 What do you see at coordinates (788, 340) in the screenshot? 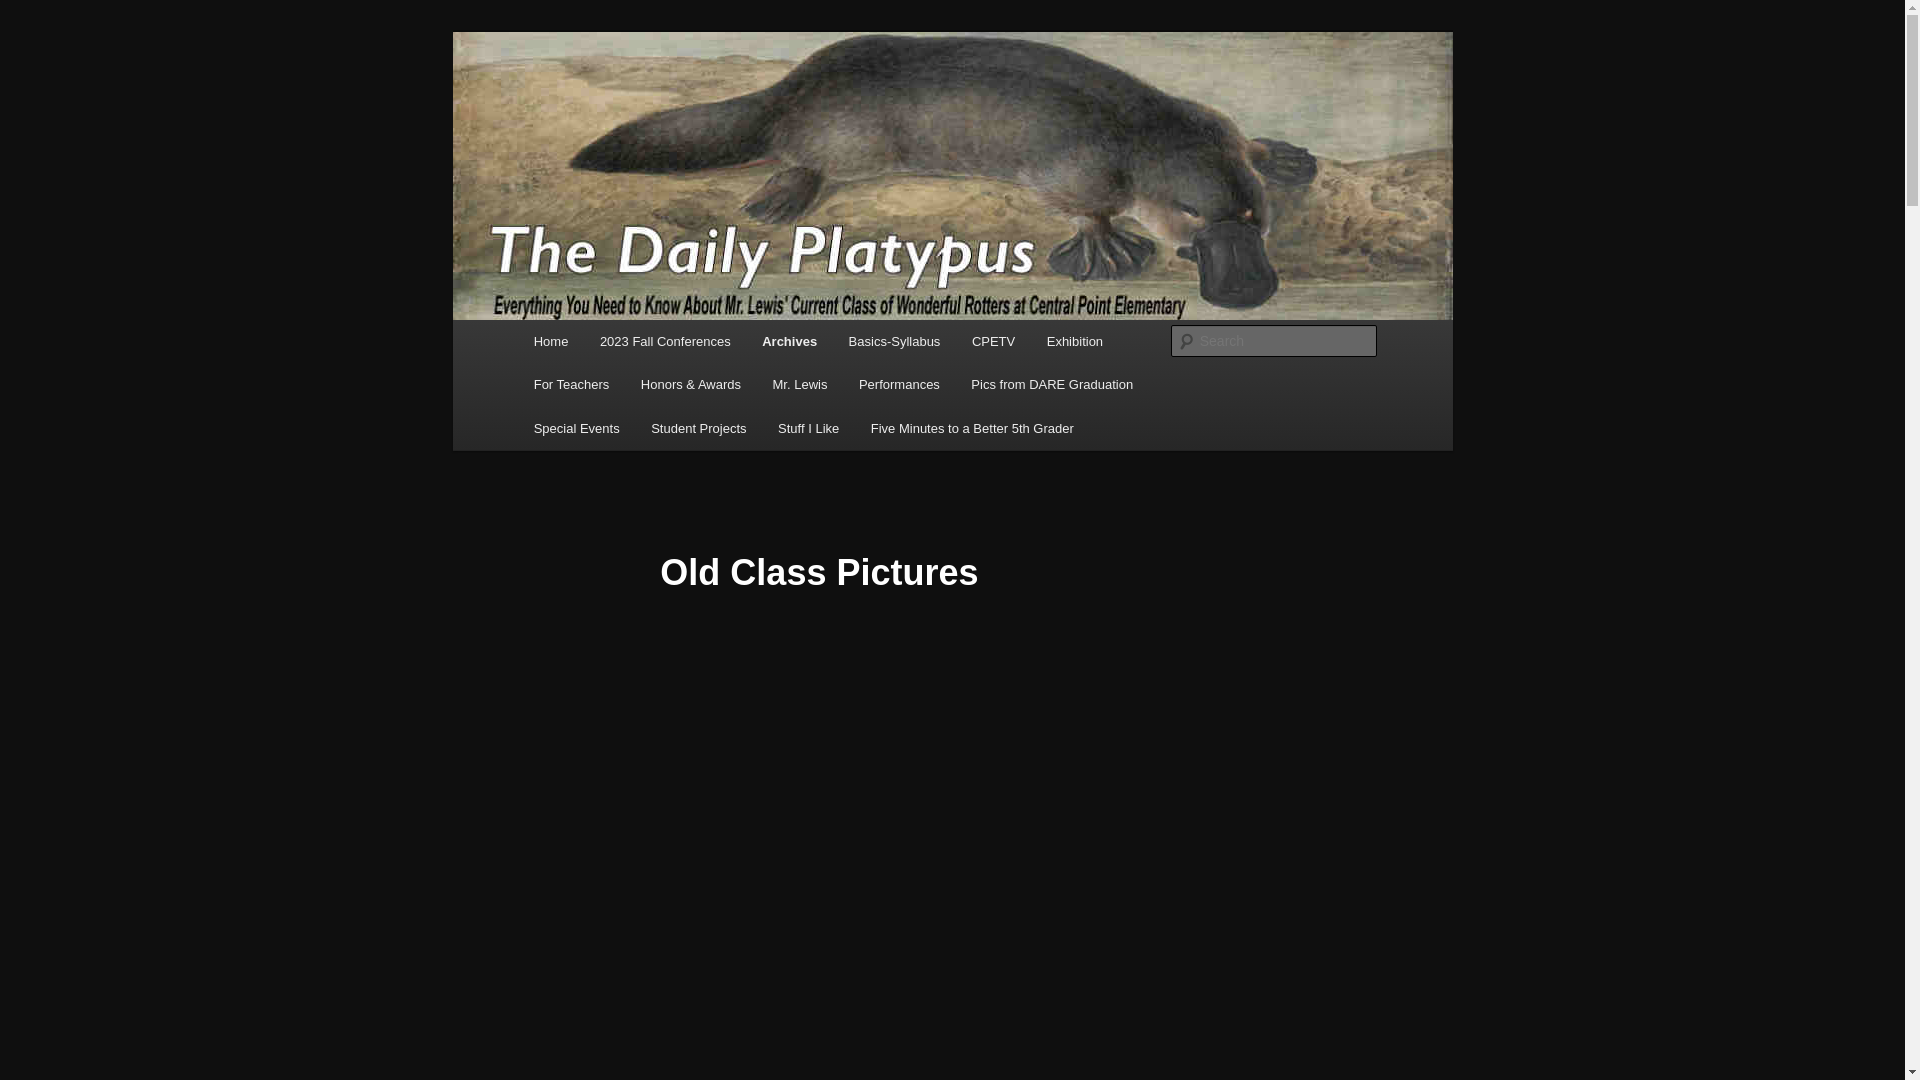
I see `Archives` at bounding box center [788, 340].